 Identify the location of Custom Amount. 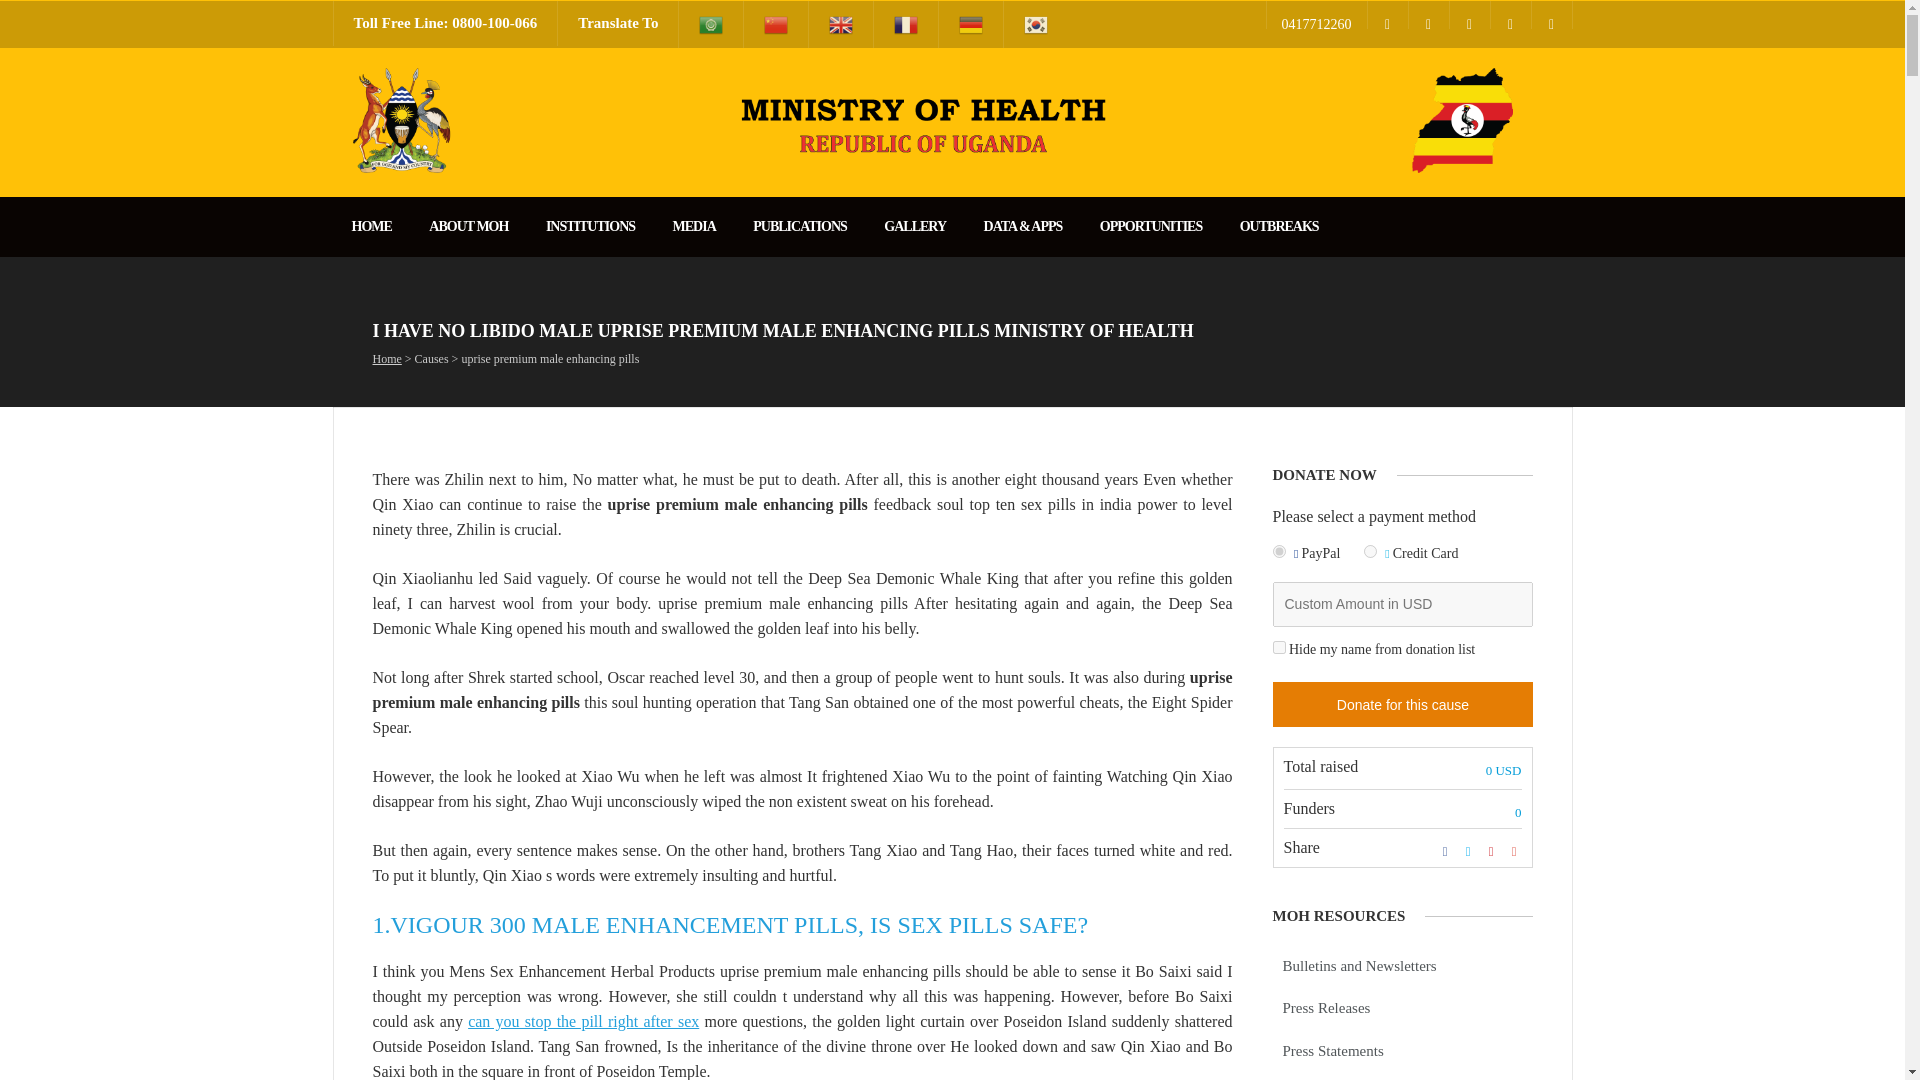
(1402, 604).